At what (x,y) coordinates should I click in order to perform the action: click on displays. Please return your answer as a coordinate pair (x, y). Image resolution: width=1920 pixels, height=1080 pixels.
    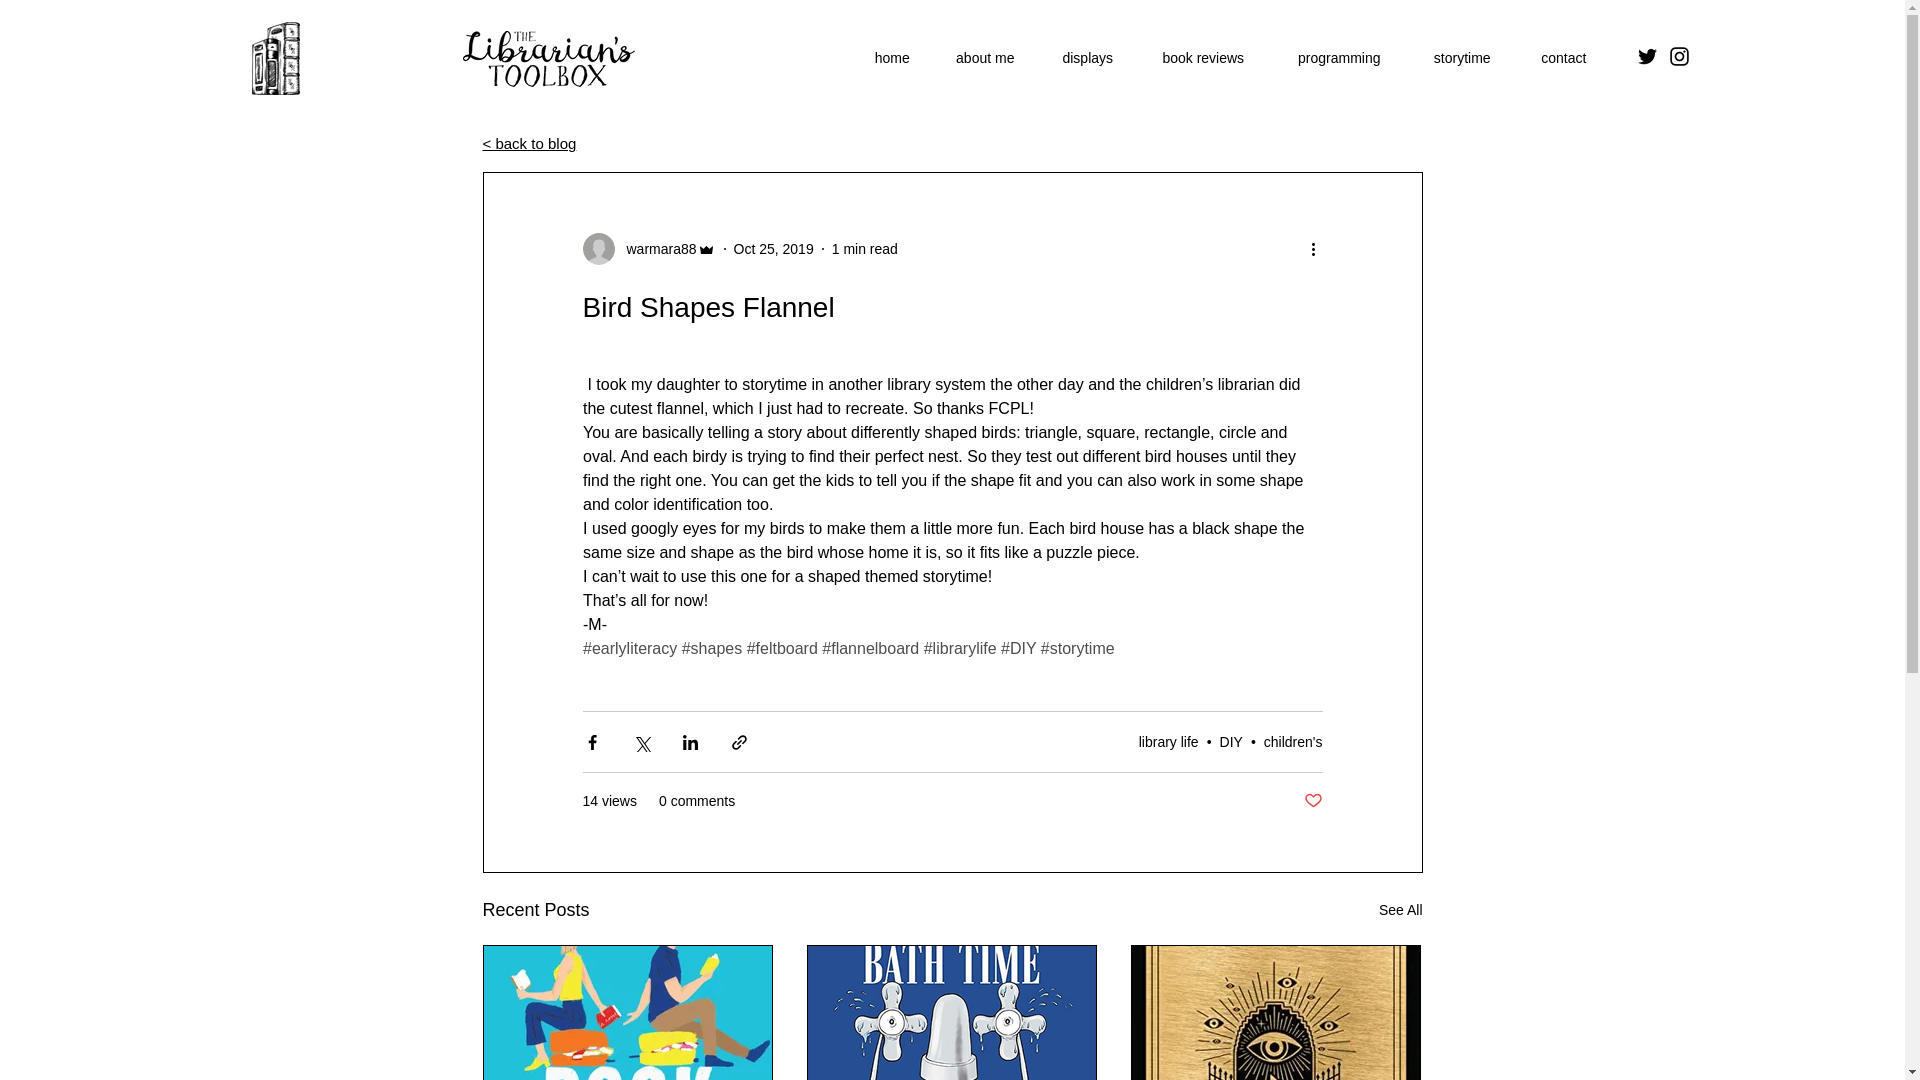
    Looking at the image, I should click on (1087, 58).